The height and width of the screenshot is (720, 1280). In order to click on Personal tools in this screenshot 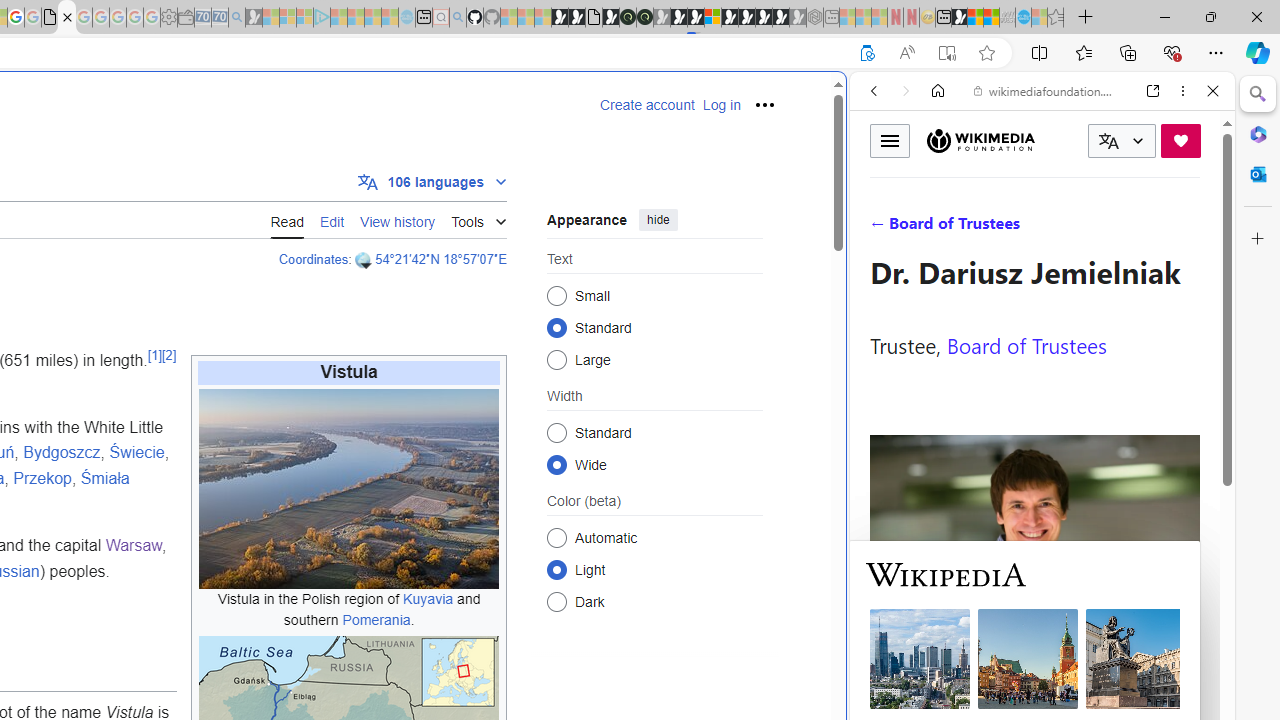, I will do `click(764, 104)`.